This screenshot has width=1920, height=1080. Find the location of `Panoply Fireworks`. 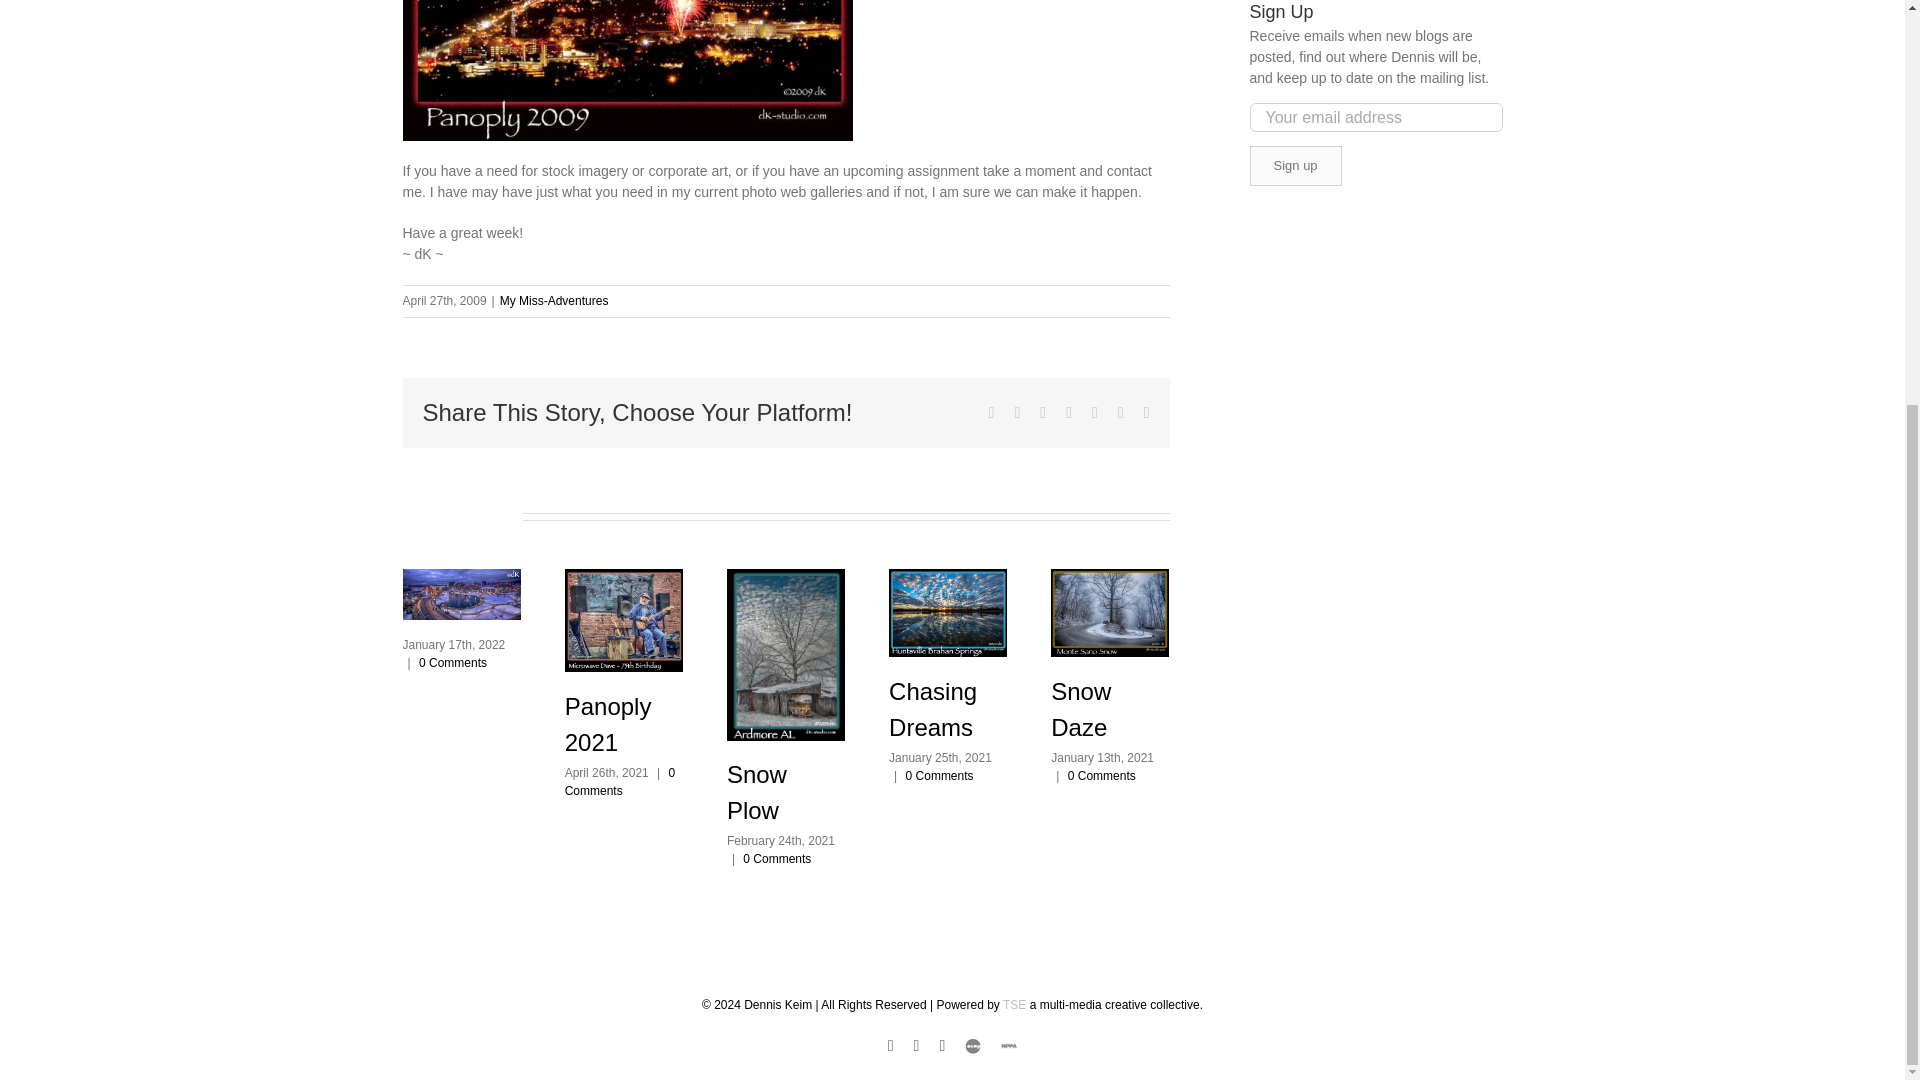

Panoply Fireworks is located at coordinates (626, 70).